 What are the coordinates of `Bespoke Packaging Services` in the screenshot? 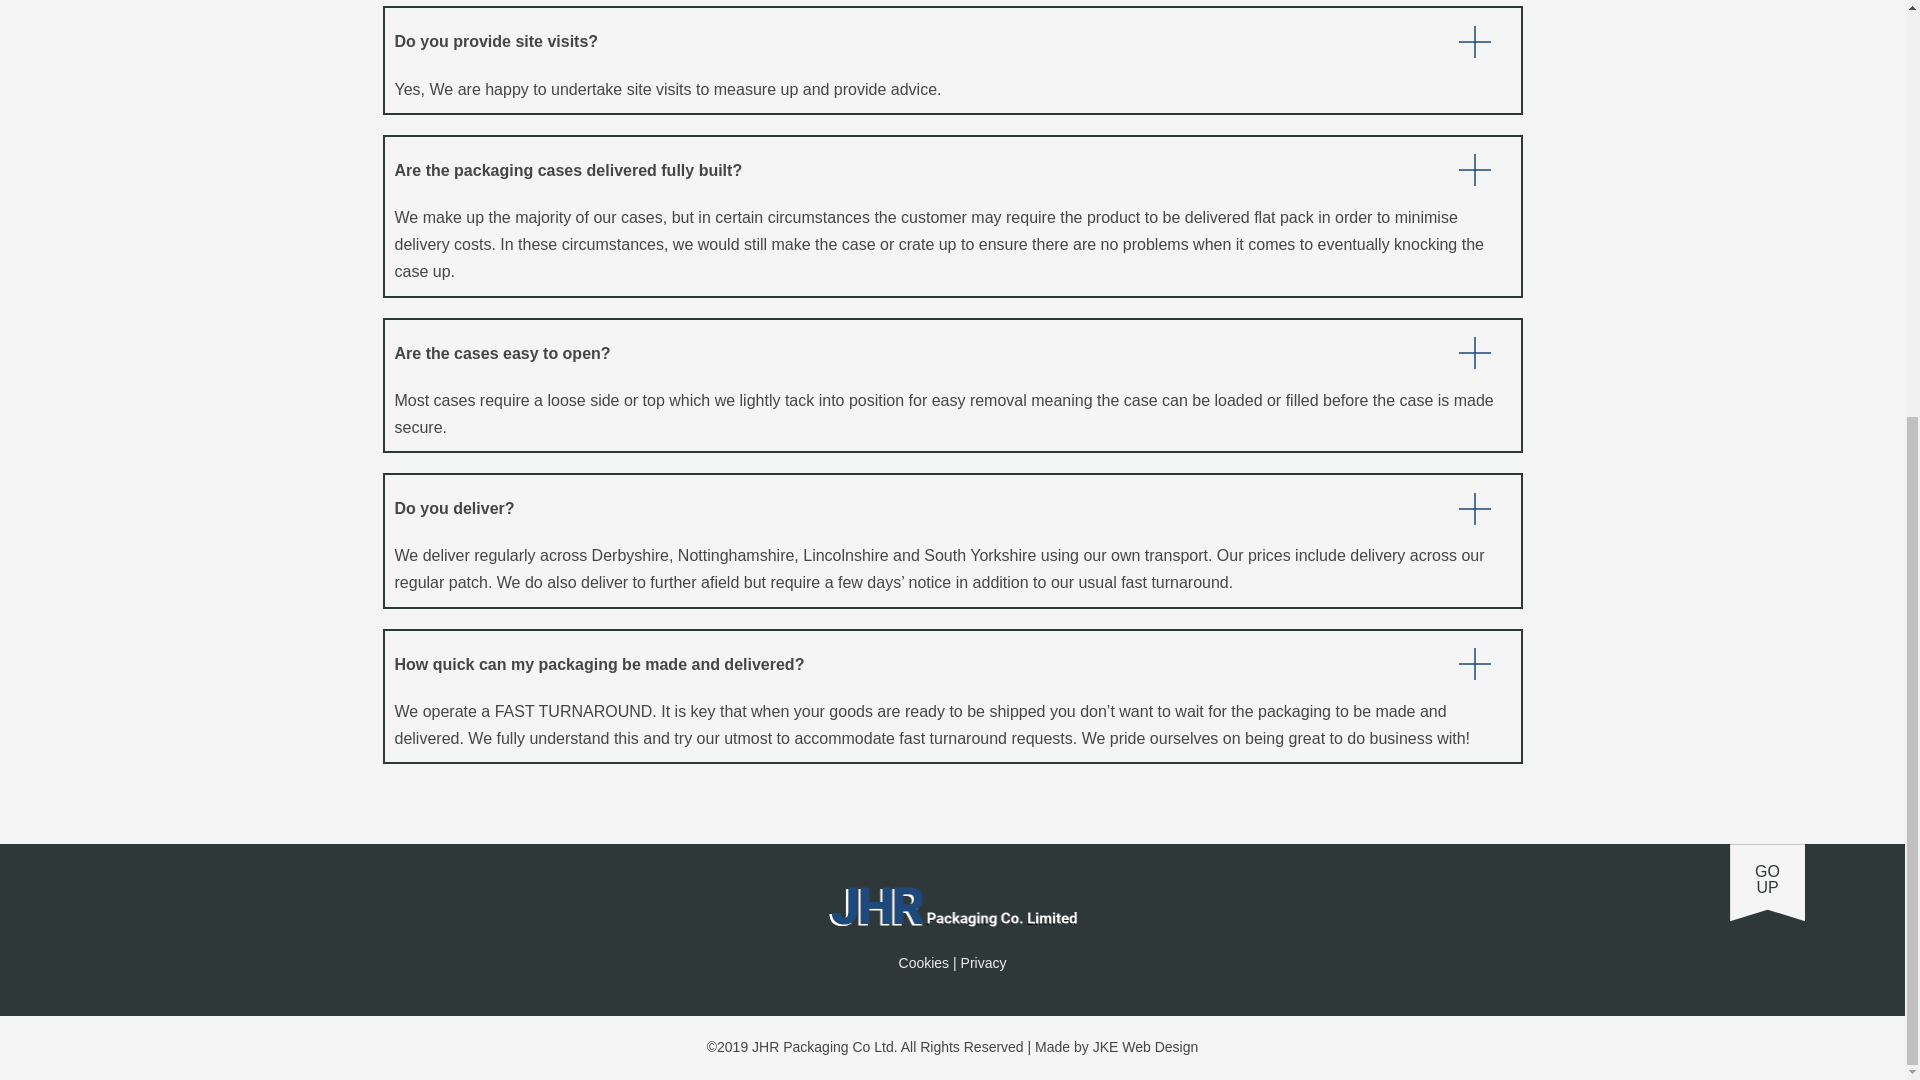 It's located at (952, 906).